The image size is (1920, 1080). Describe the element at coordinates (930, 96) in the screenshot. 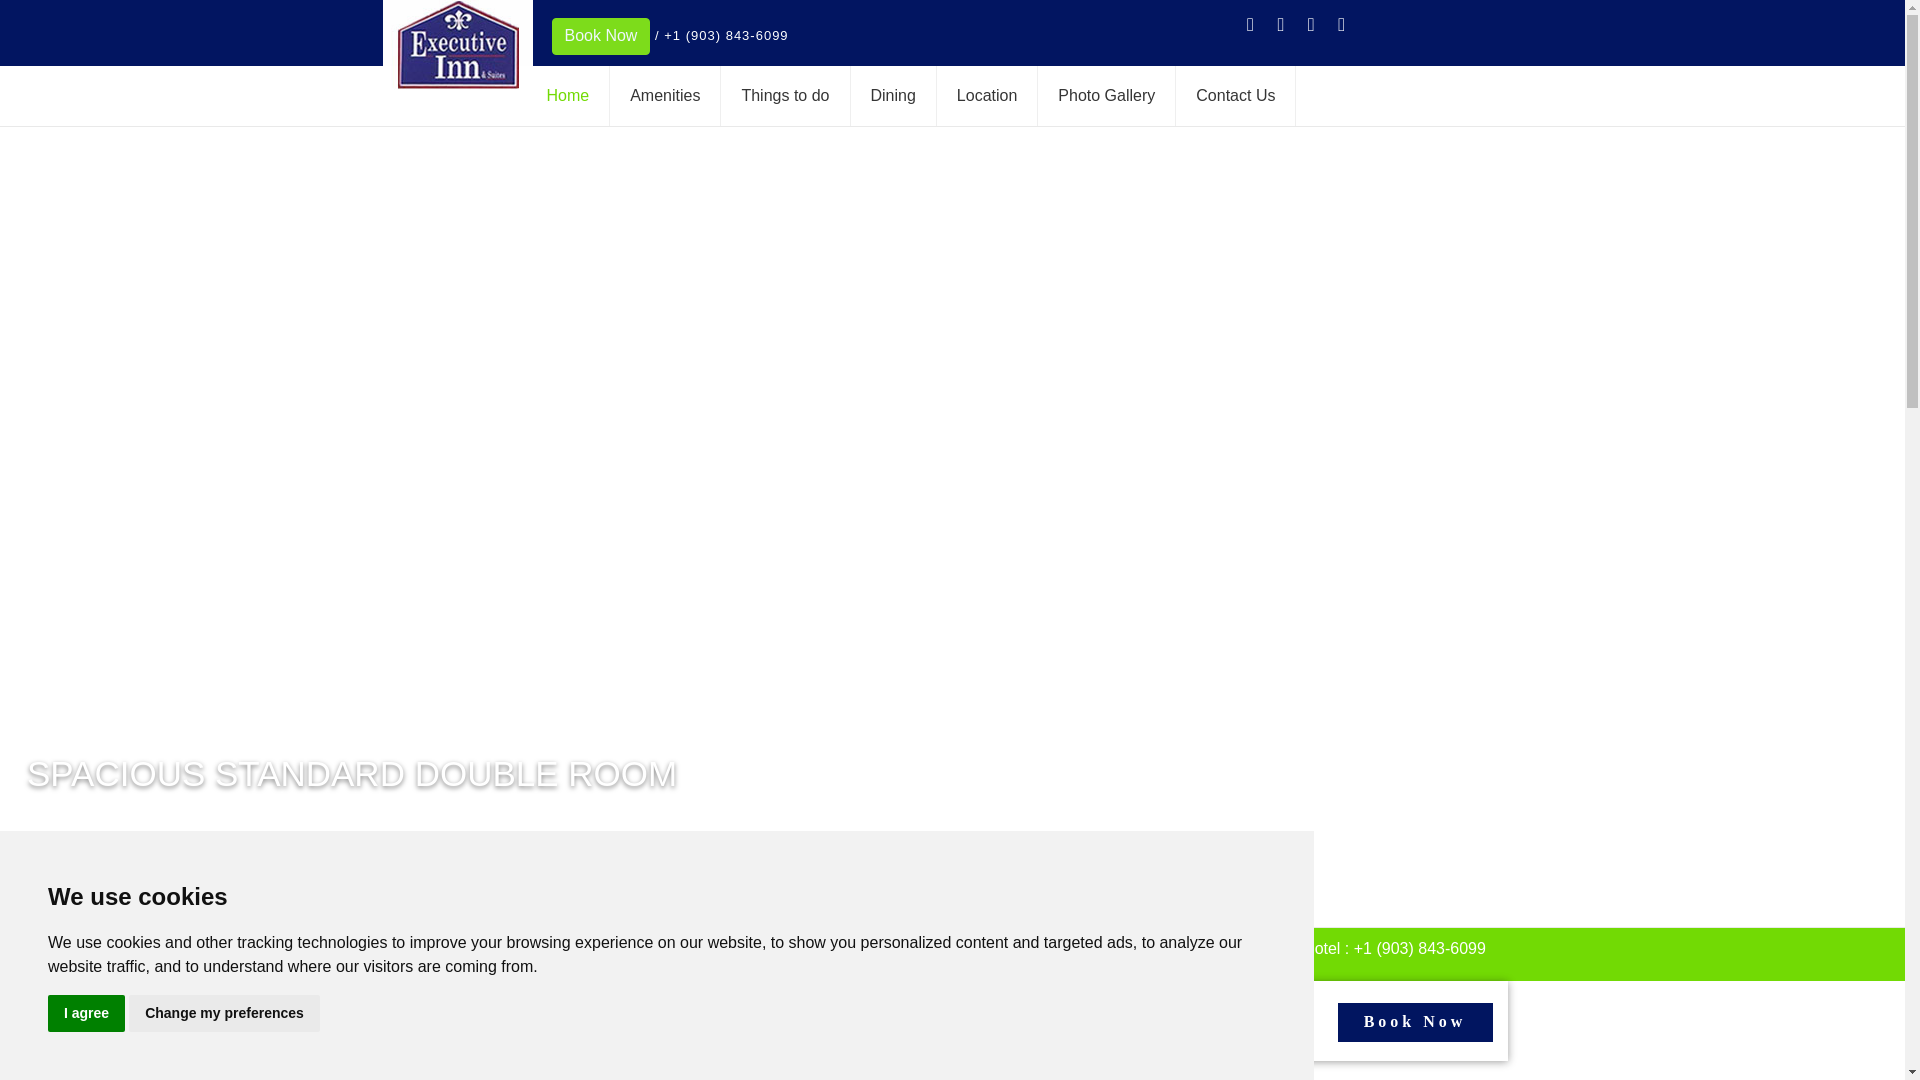

I see `Things to do` at that location.